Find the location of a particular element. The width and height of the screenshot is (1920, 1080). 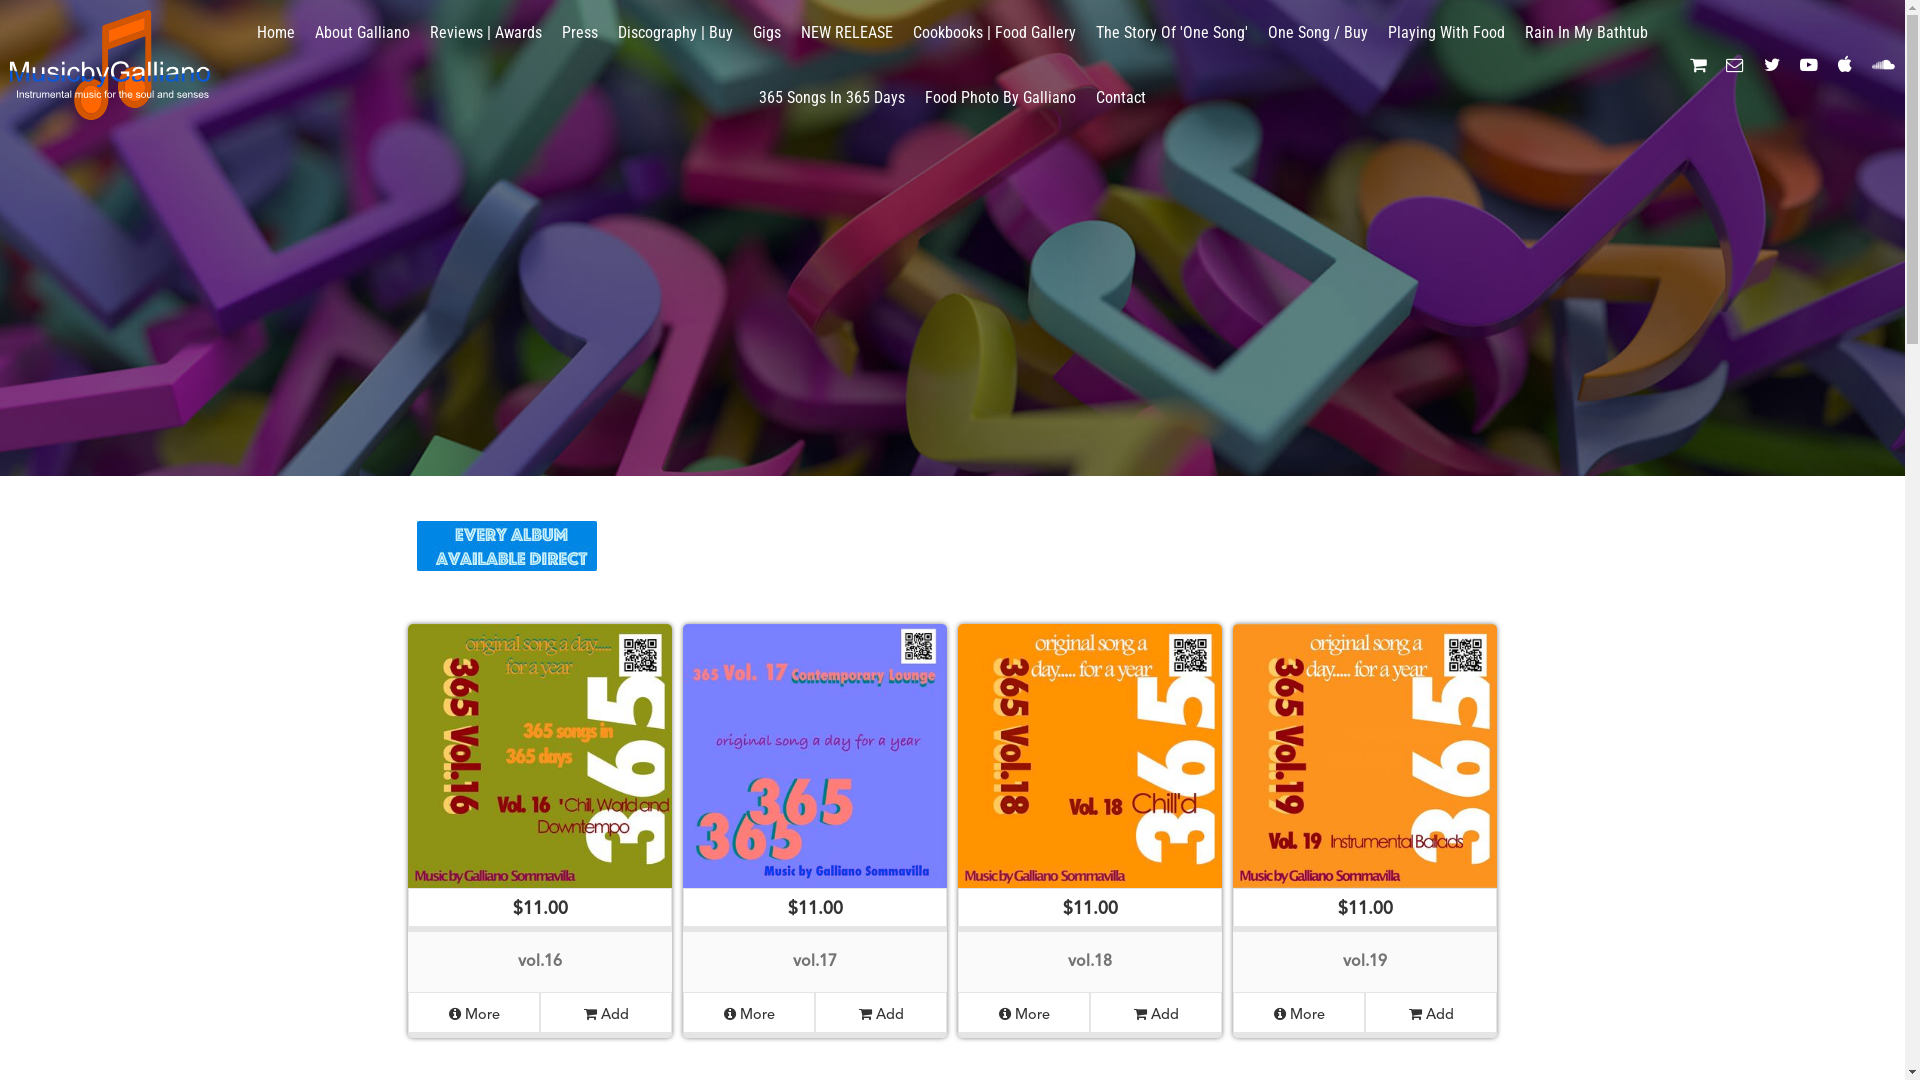

Discography | Buy is located at coordinates (676, 32).